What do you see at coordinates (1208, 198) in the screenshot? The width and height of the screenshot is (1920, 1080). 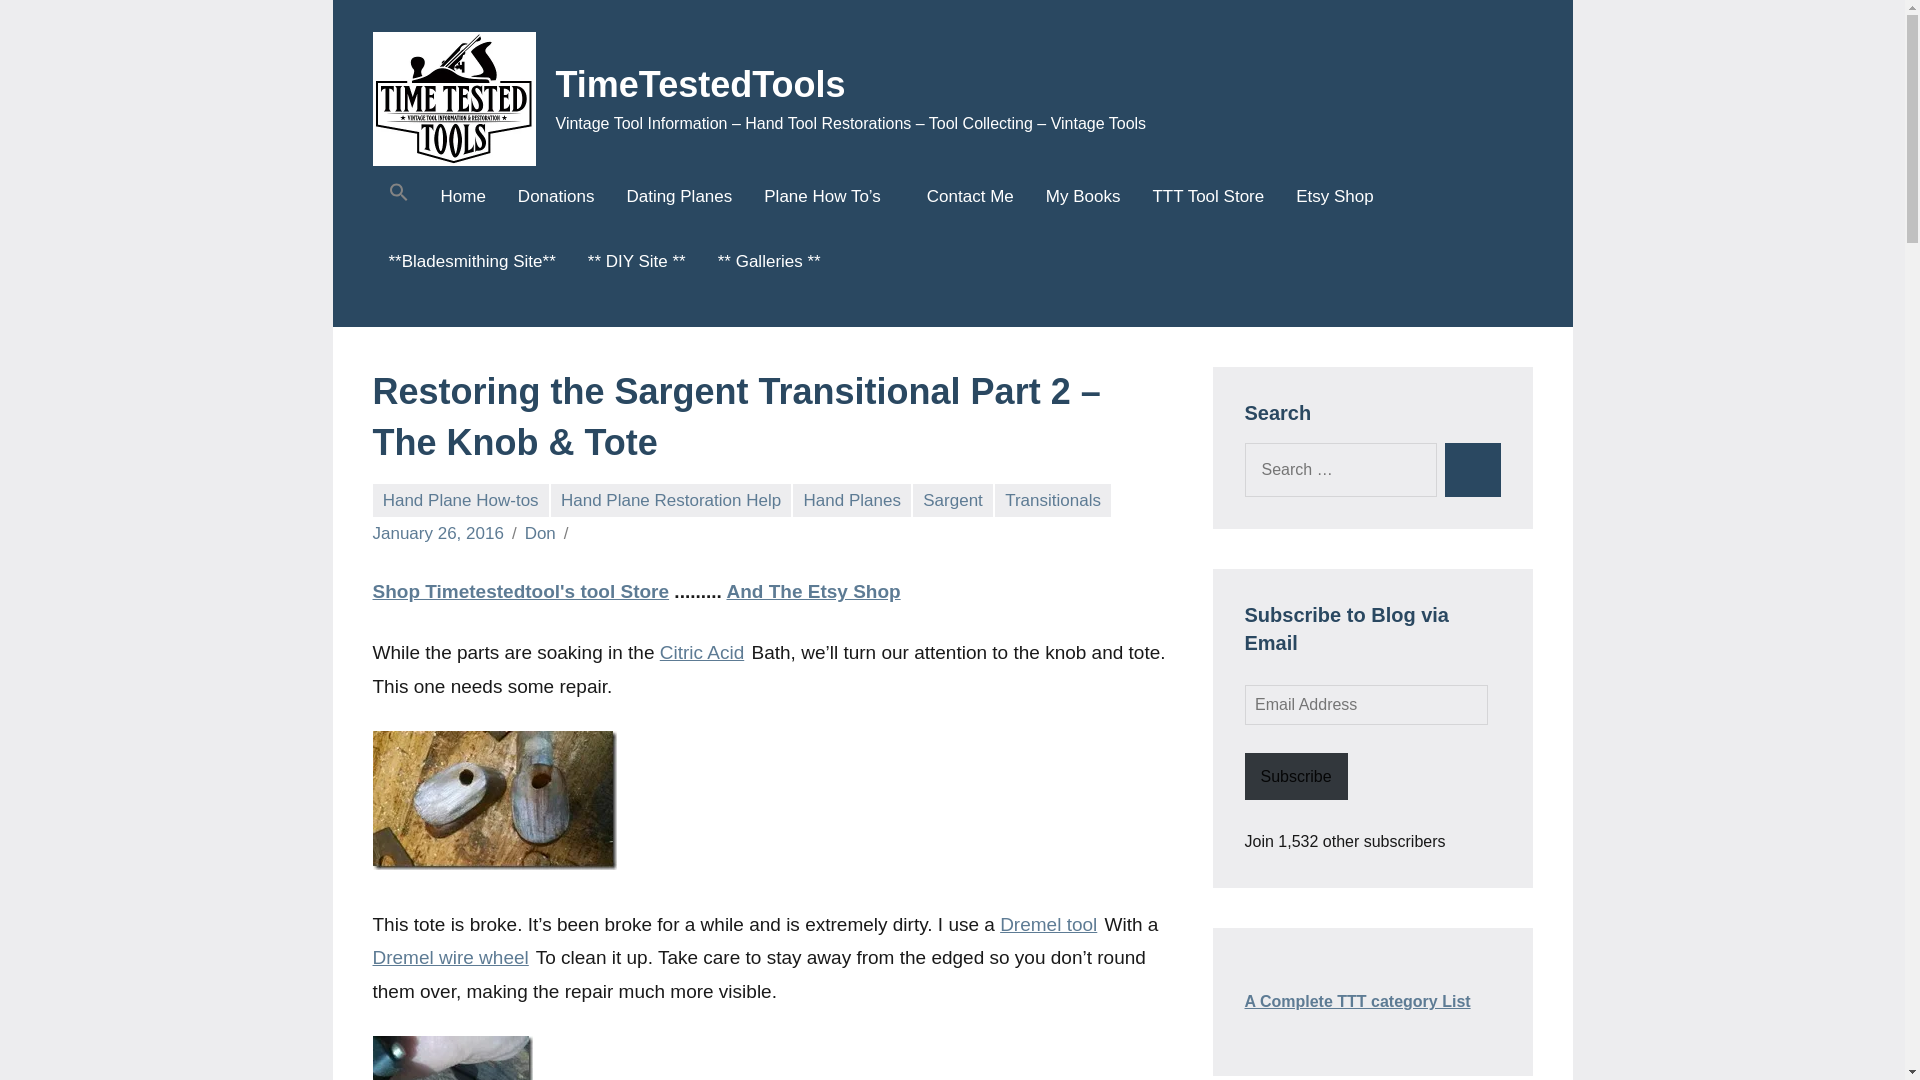 I see `TTT Tool Store` at bounding box center [1208, 198].